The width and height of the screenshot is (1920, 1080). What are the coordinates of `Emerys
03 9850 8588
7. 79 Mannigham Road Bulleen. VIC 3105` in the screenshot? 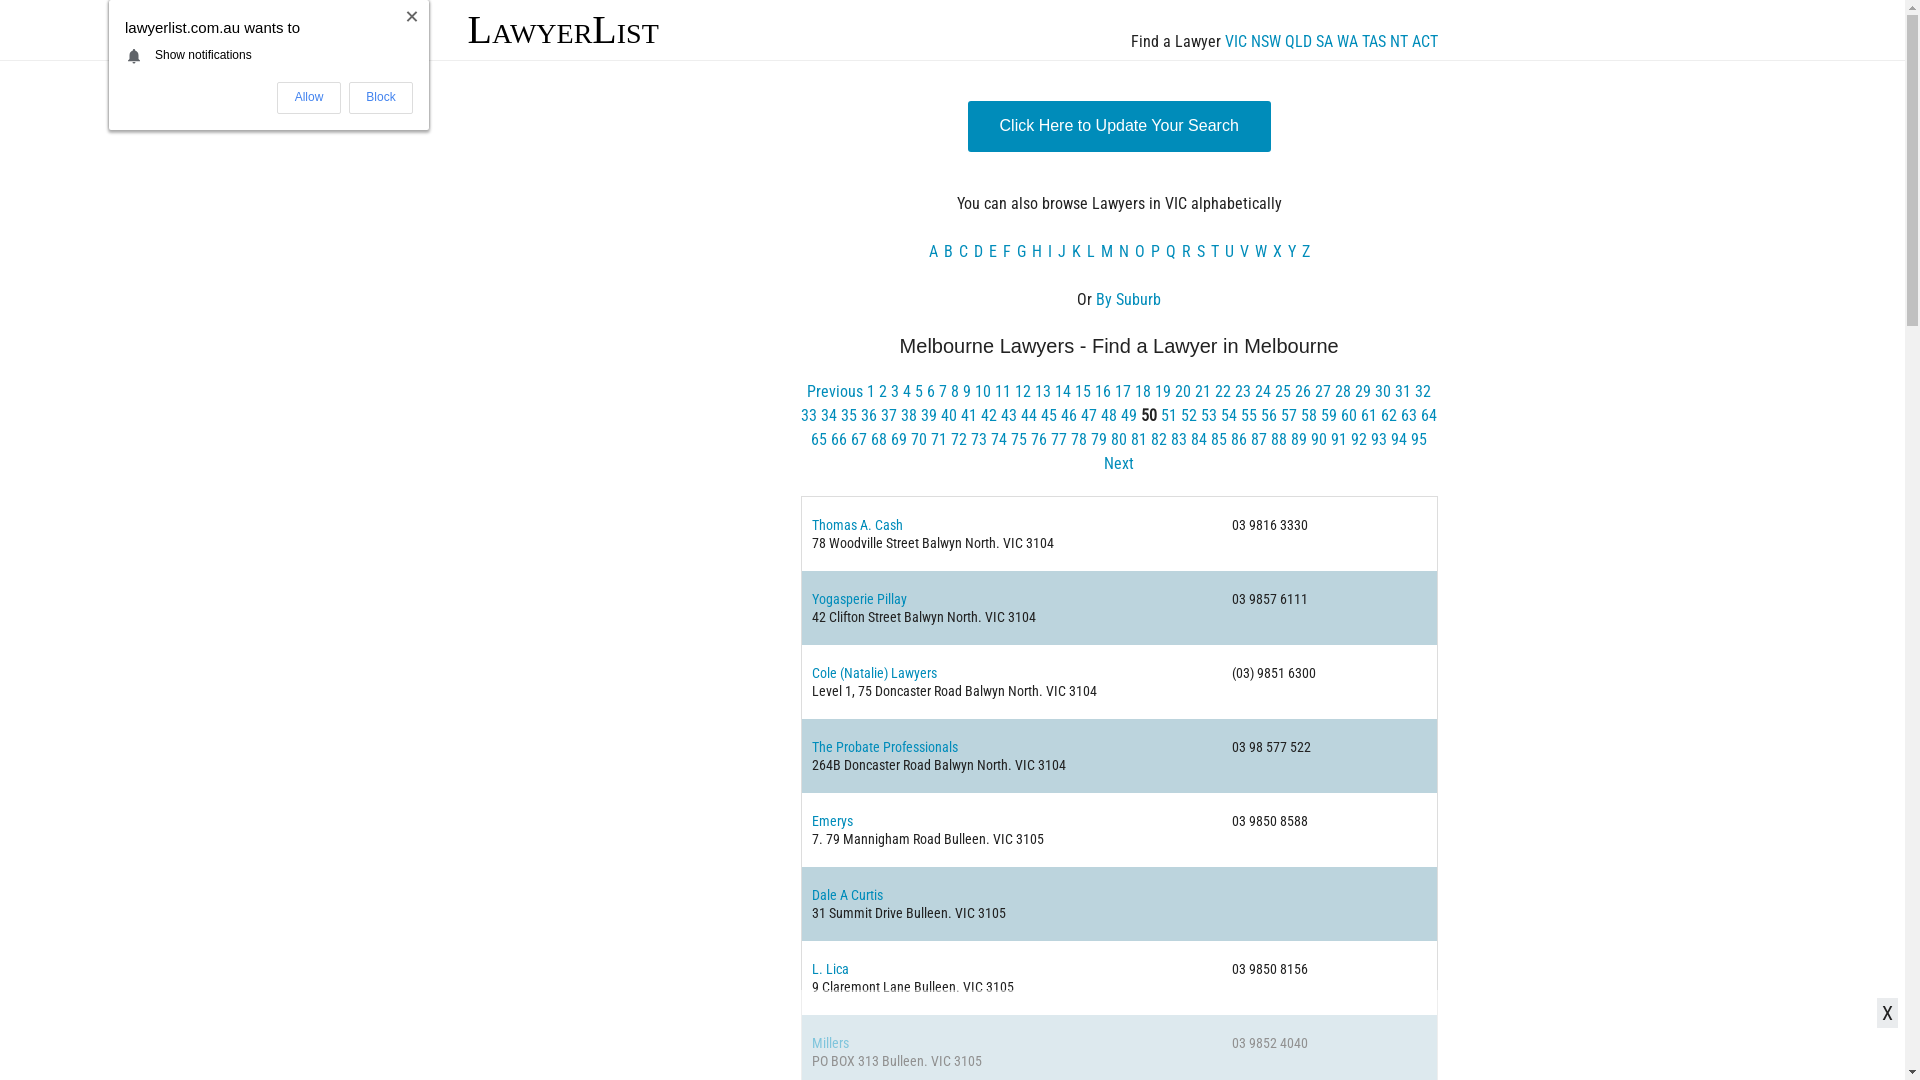 It's located at (1120, 830).